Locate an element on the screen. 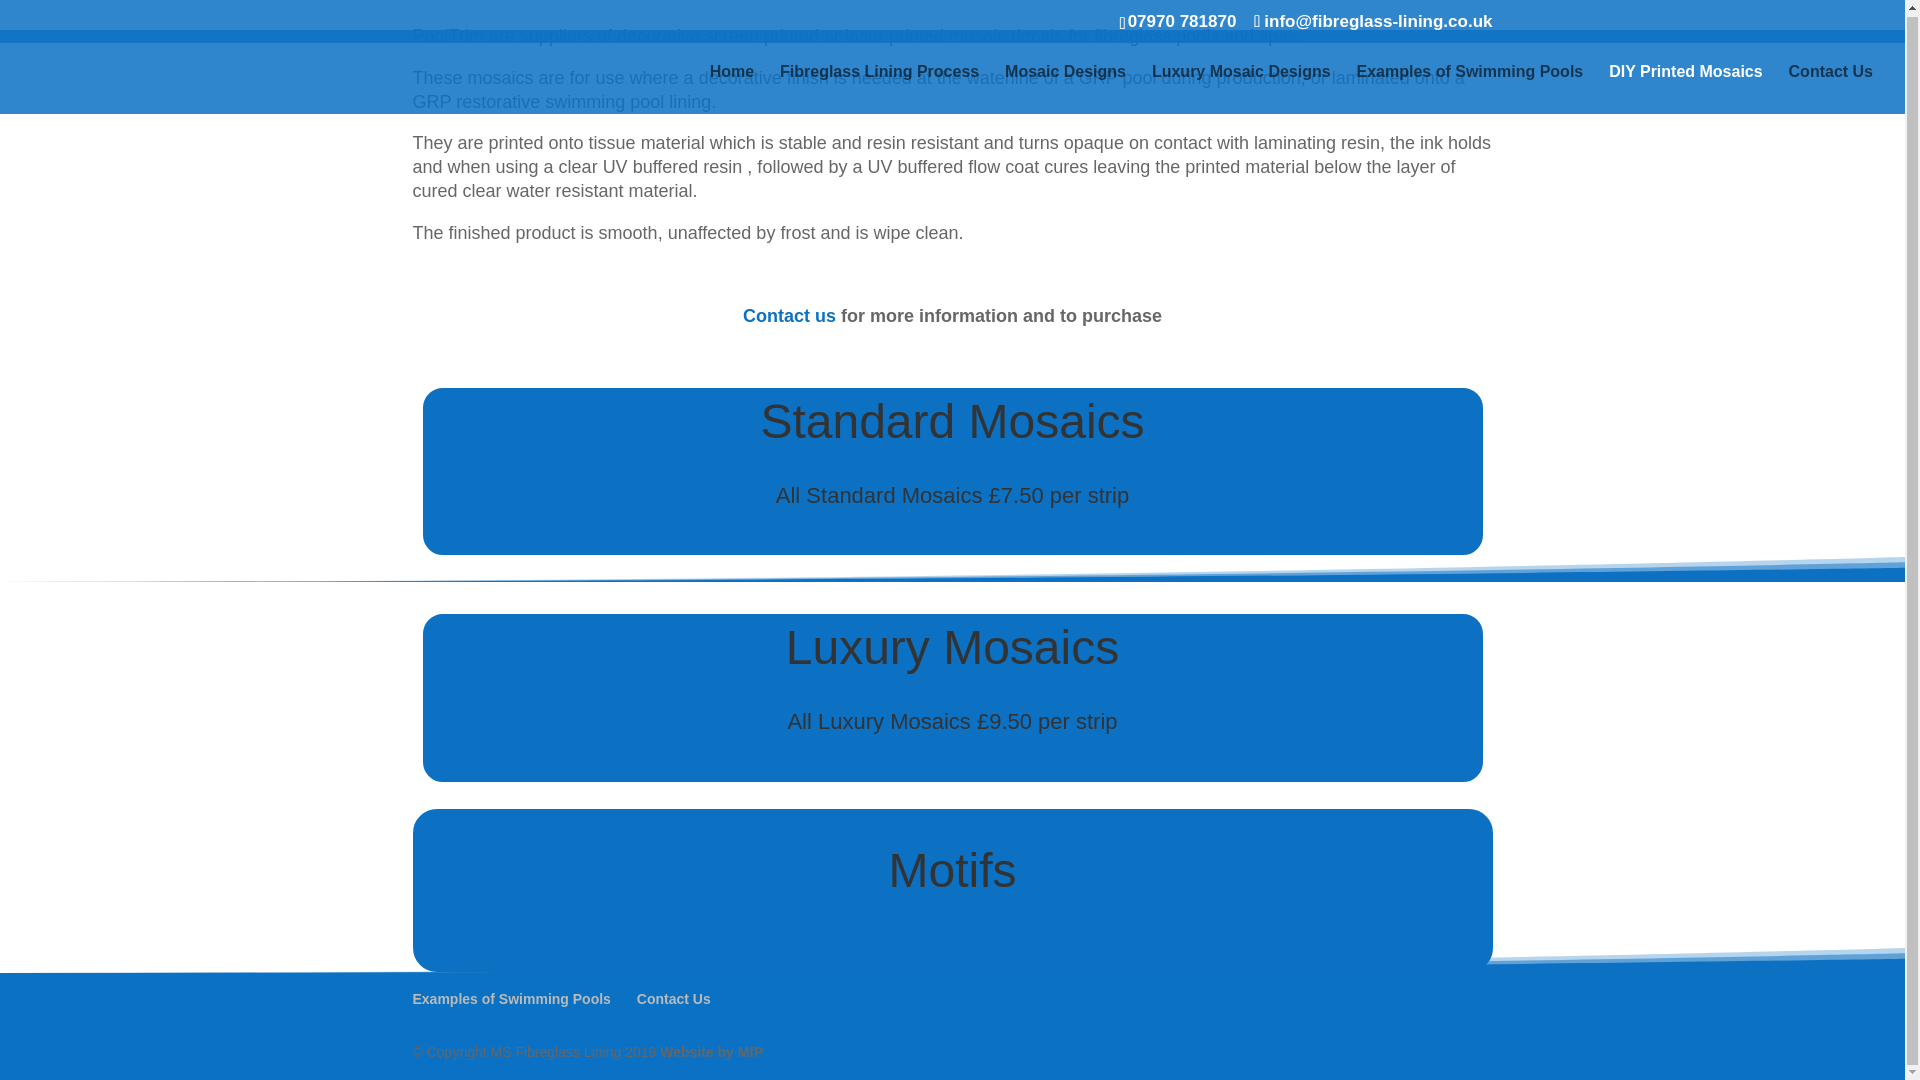  DIY Printed Mosaics is located at coordinates (1685, 87).